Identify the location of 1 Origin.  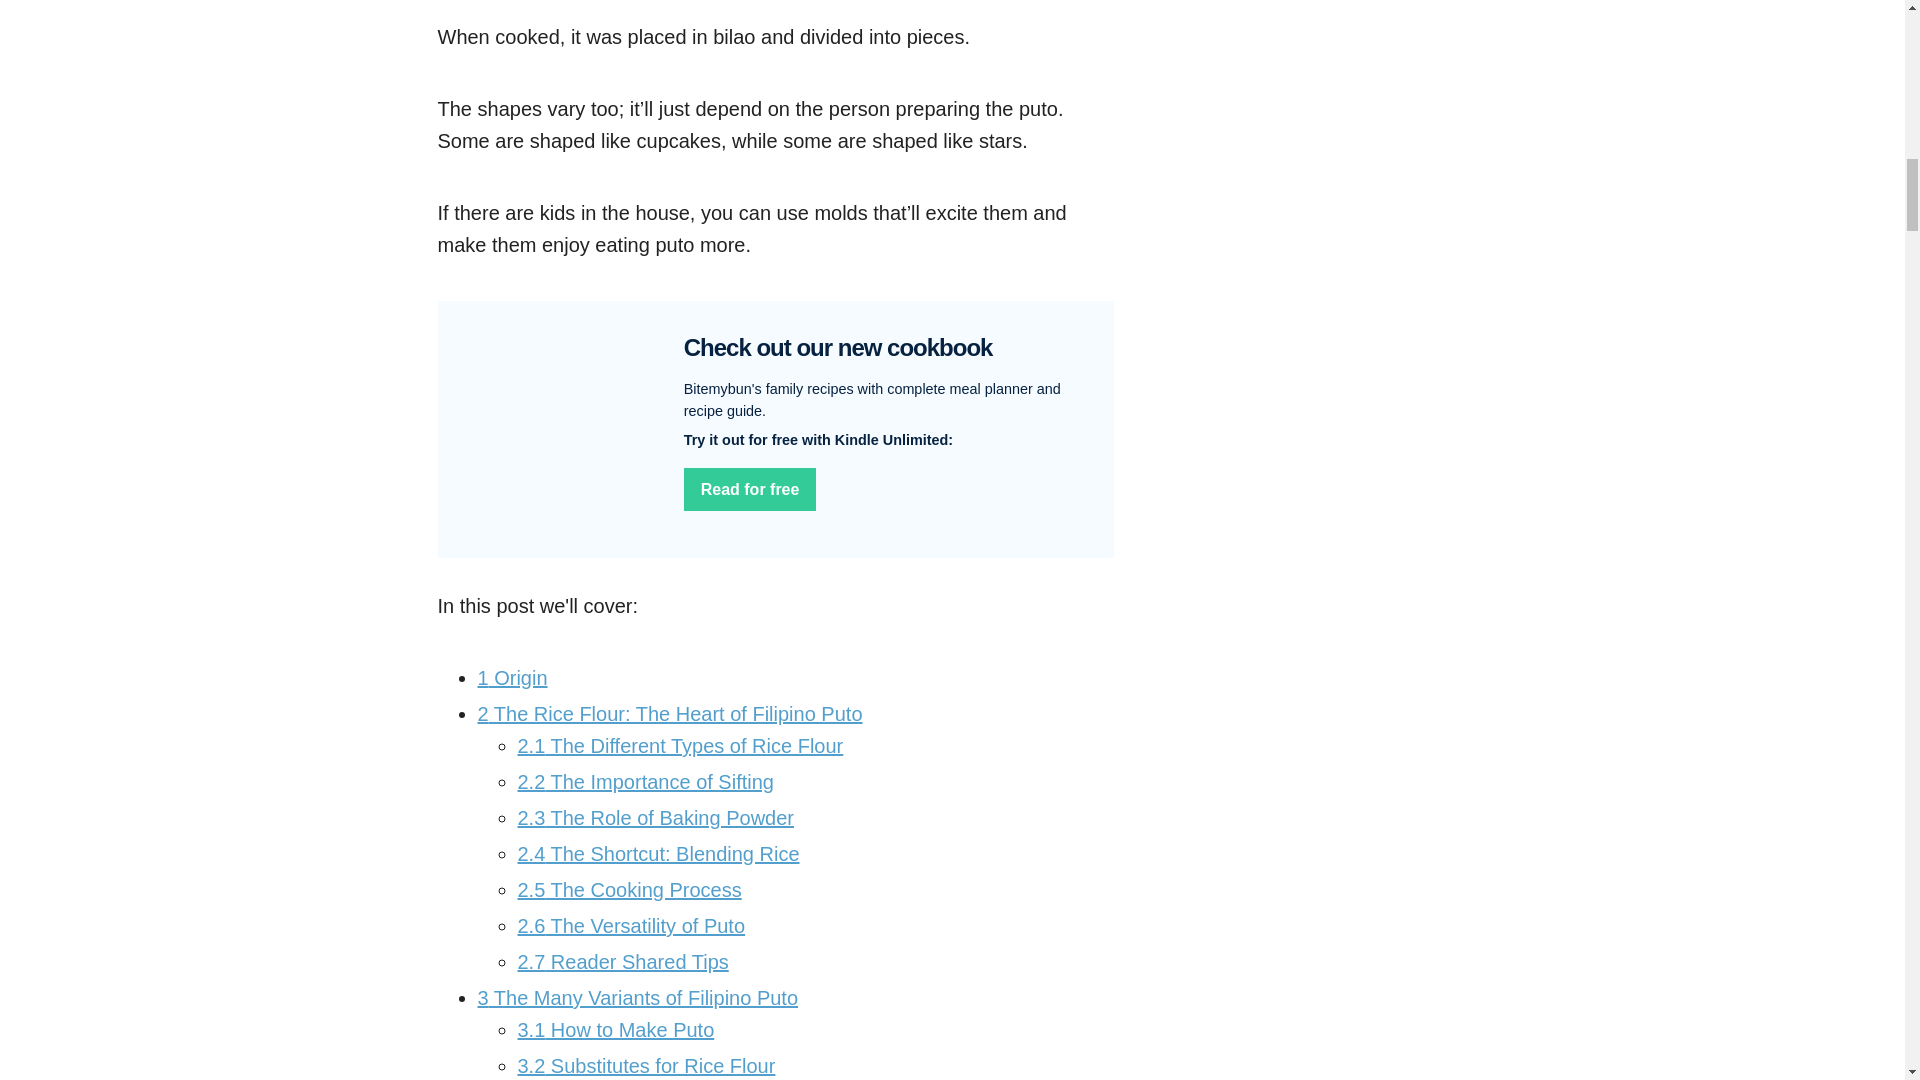
(512, 678).